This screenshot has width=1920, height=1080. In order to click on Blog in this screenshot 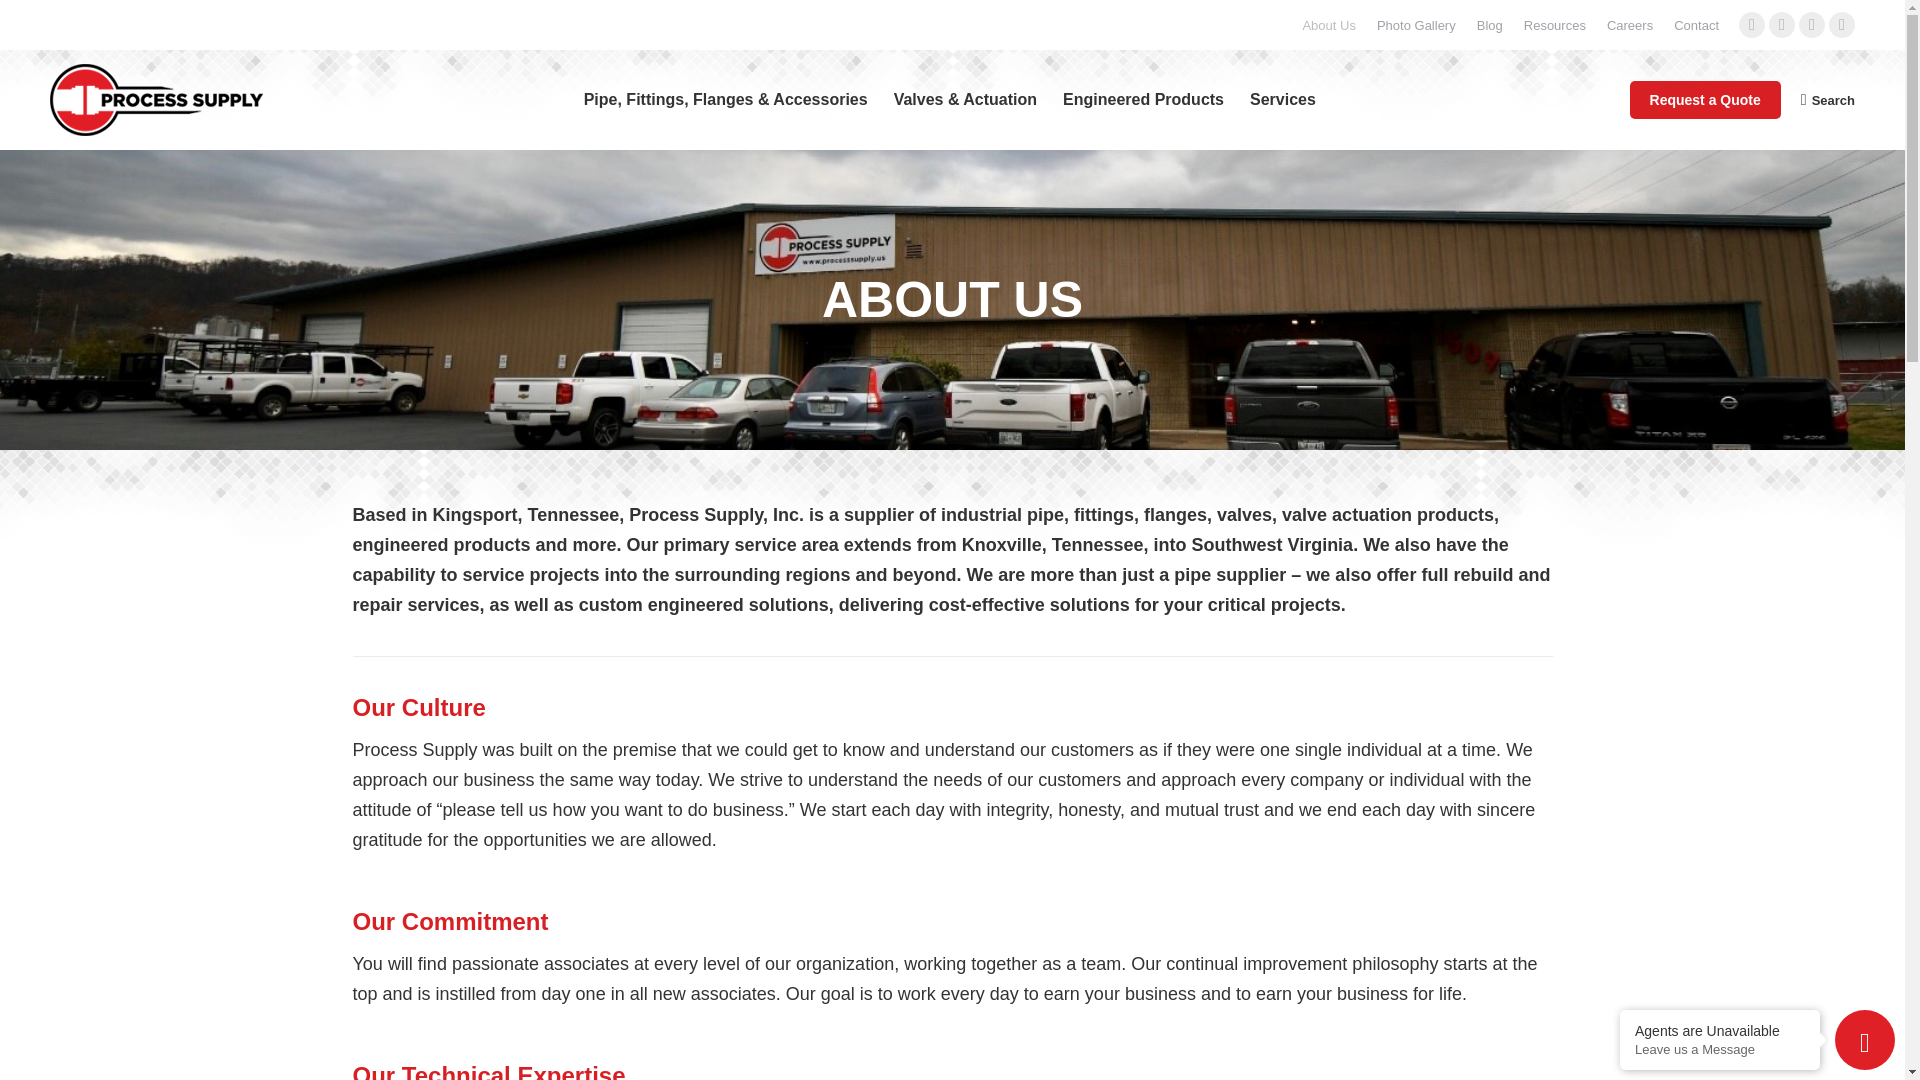, I will do `click(1490, 25)`.